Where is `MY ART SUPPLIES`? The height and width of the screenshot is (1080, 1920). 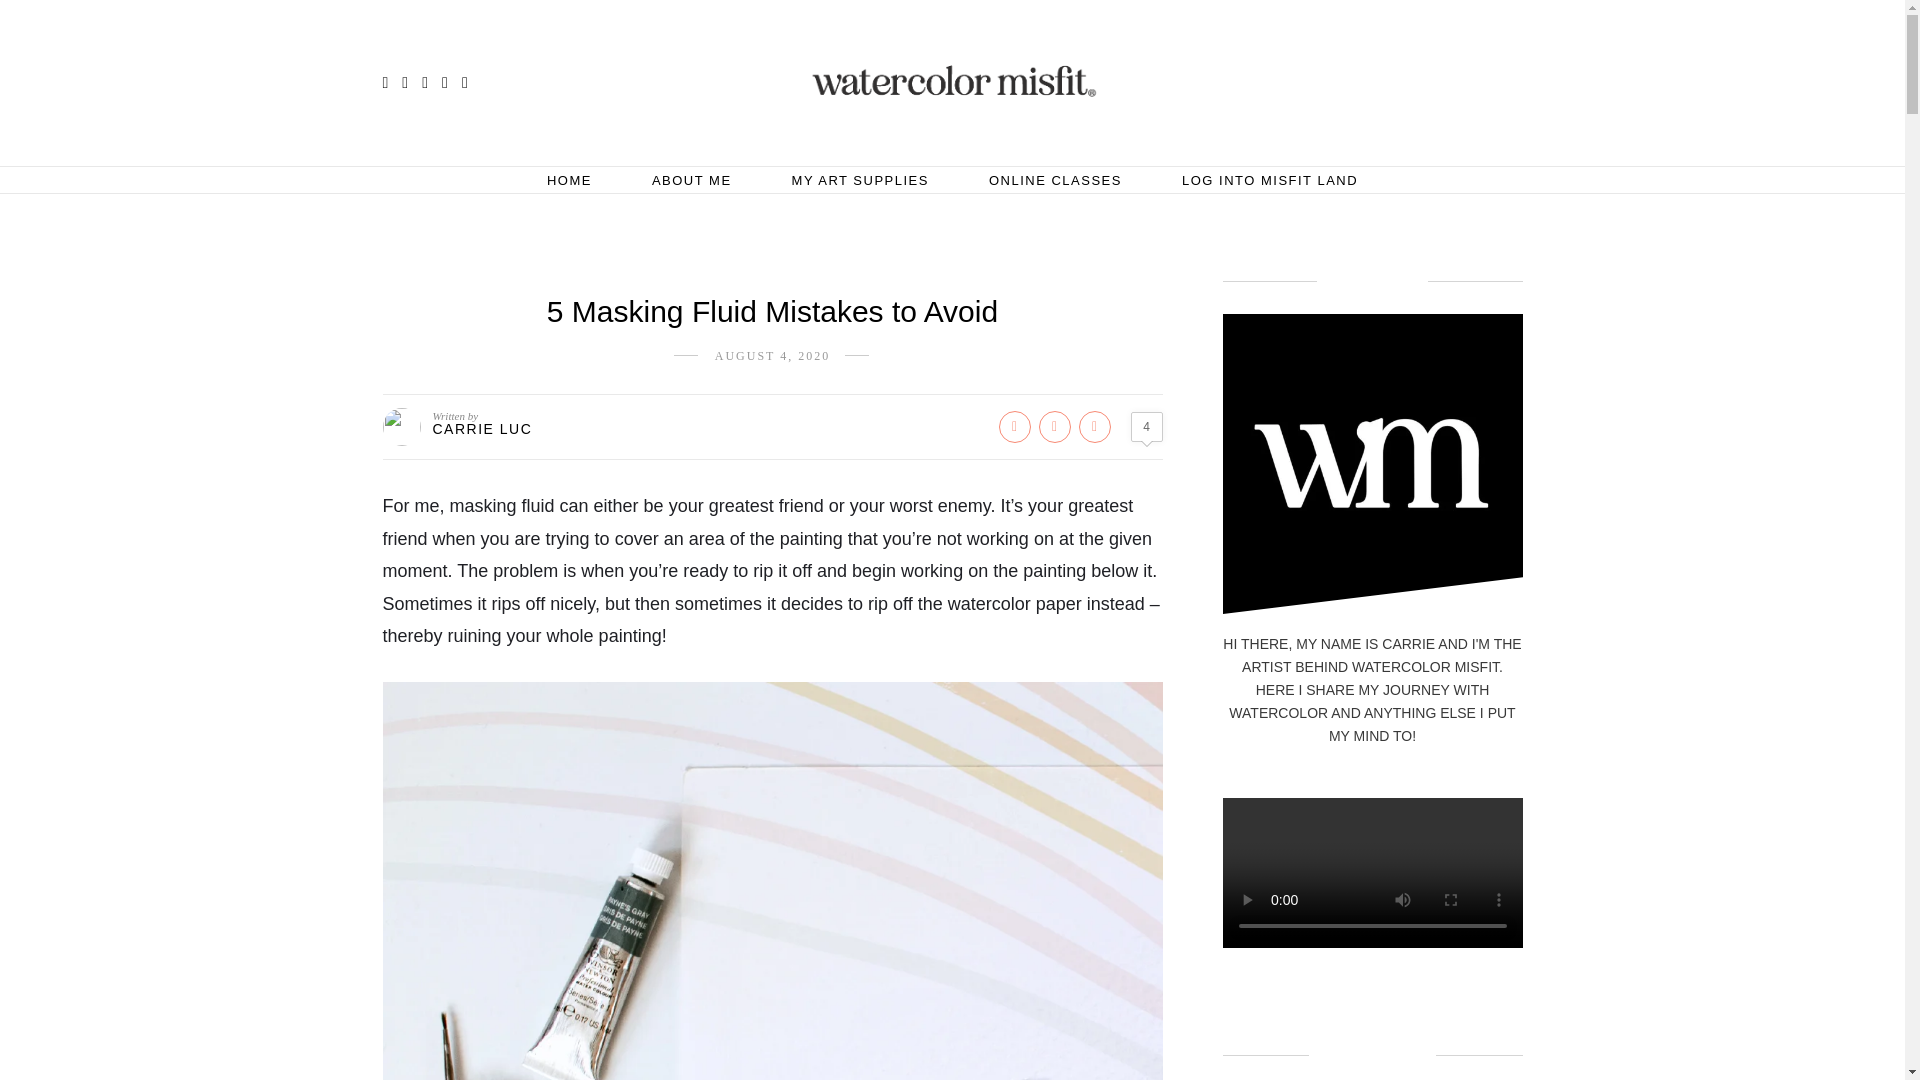
MY ART SUPPLIES is located at coordinates (860, 180).